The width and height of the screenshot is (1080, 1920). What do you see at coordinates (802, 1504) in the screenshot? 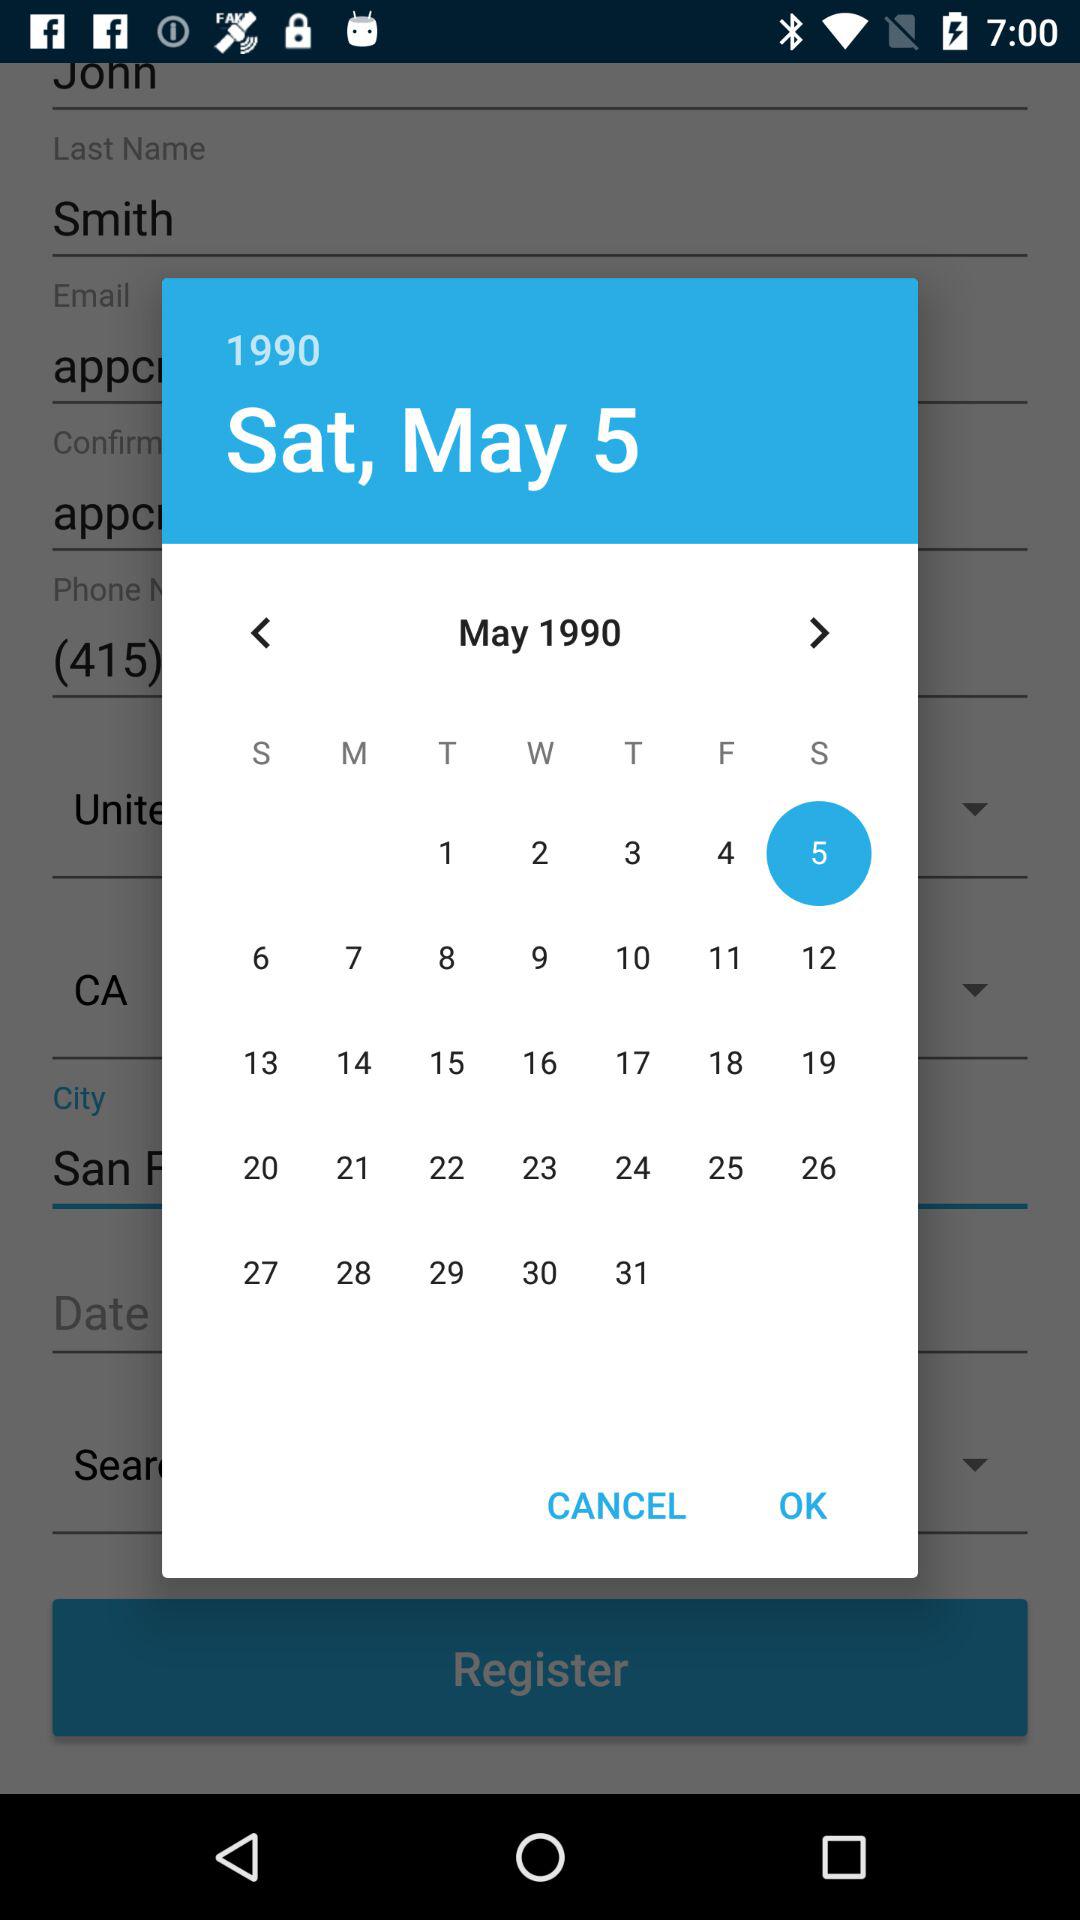
I see `scroll until the ok item` at bounding box center [802, 1504].